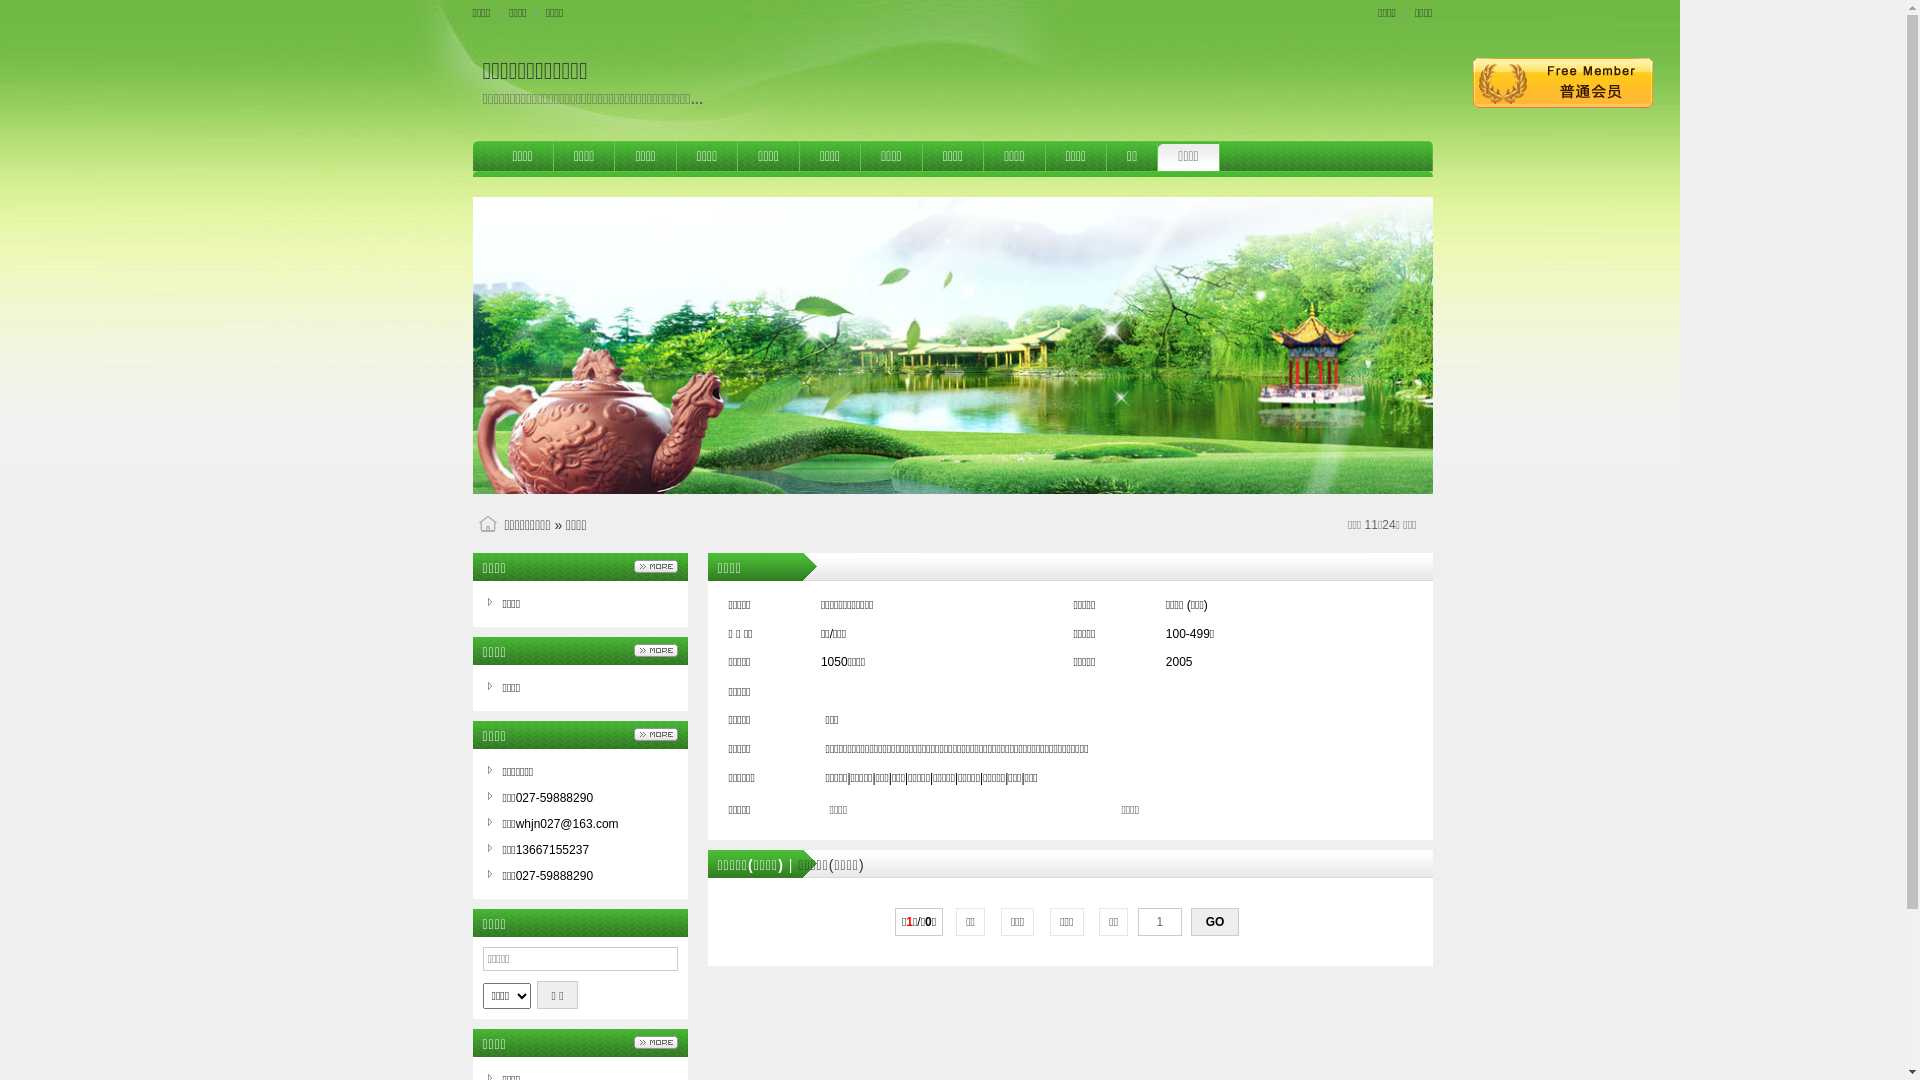 The width and height of the screenshot is (1920, 1080). What do you see at coordinates (1215, 922) in the screenshot?
I see `GO` at bounding box center [1215, 922].